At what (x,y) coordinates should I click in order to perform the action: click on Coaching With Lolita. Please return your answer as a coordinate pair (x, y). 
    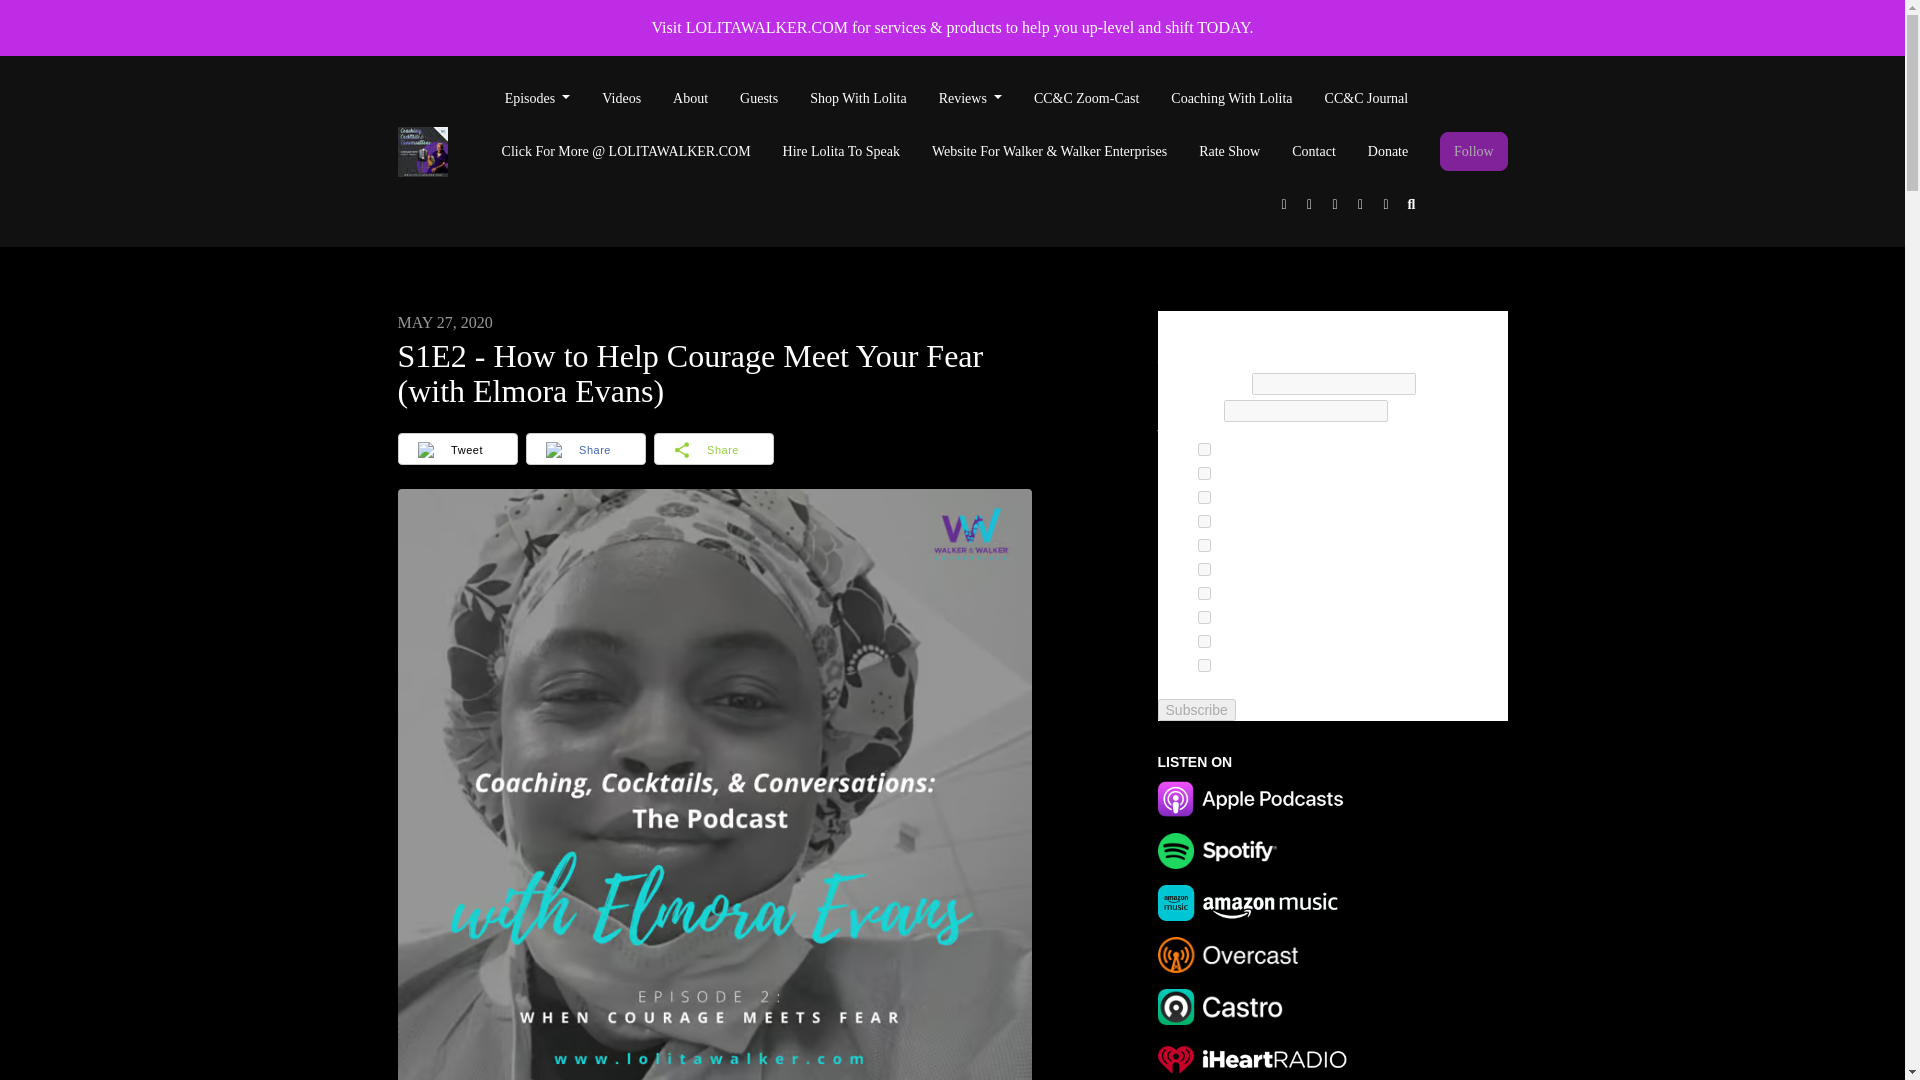
    Looking at the image, I should click on (1231, 98).